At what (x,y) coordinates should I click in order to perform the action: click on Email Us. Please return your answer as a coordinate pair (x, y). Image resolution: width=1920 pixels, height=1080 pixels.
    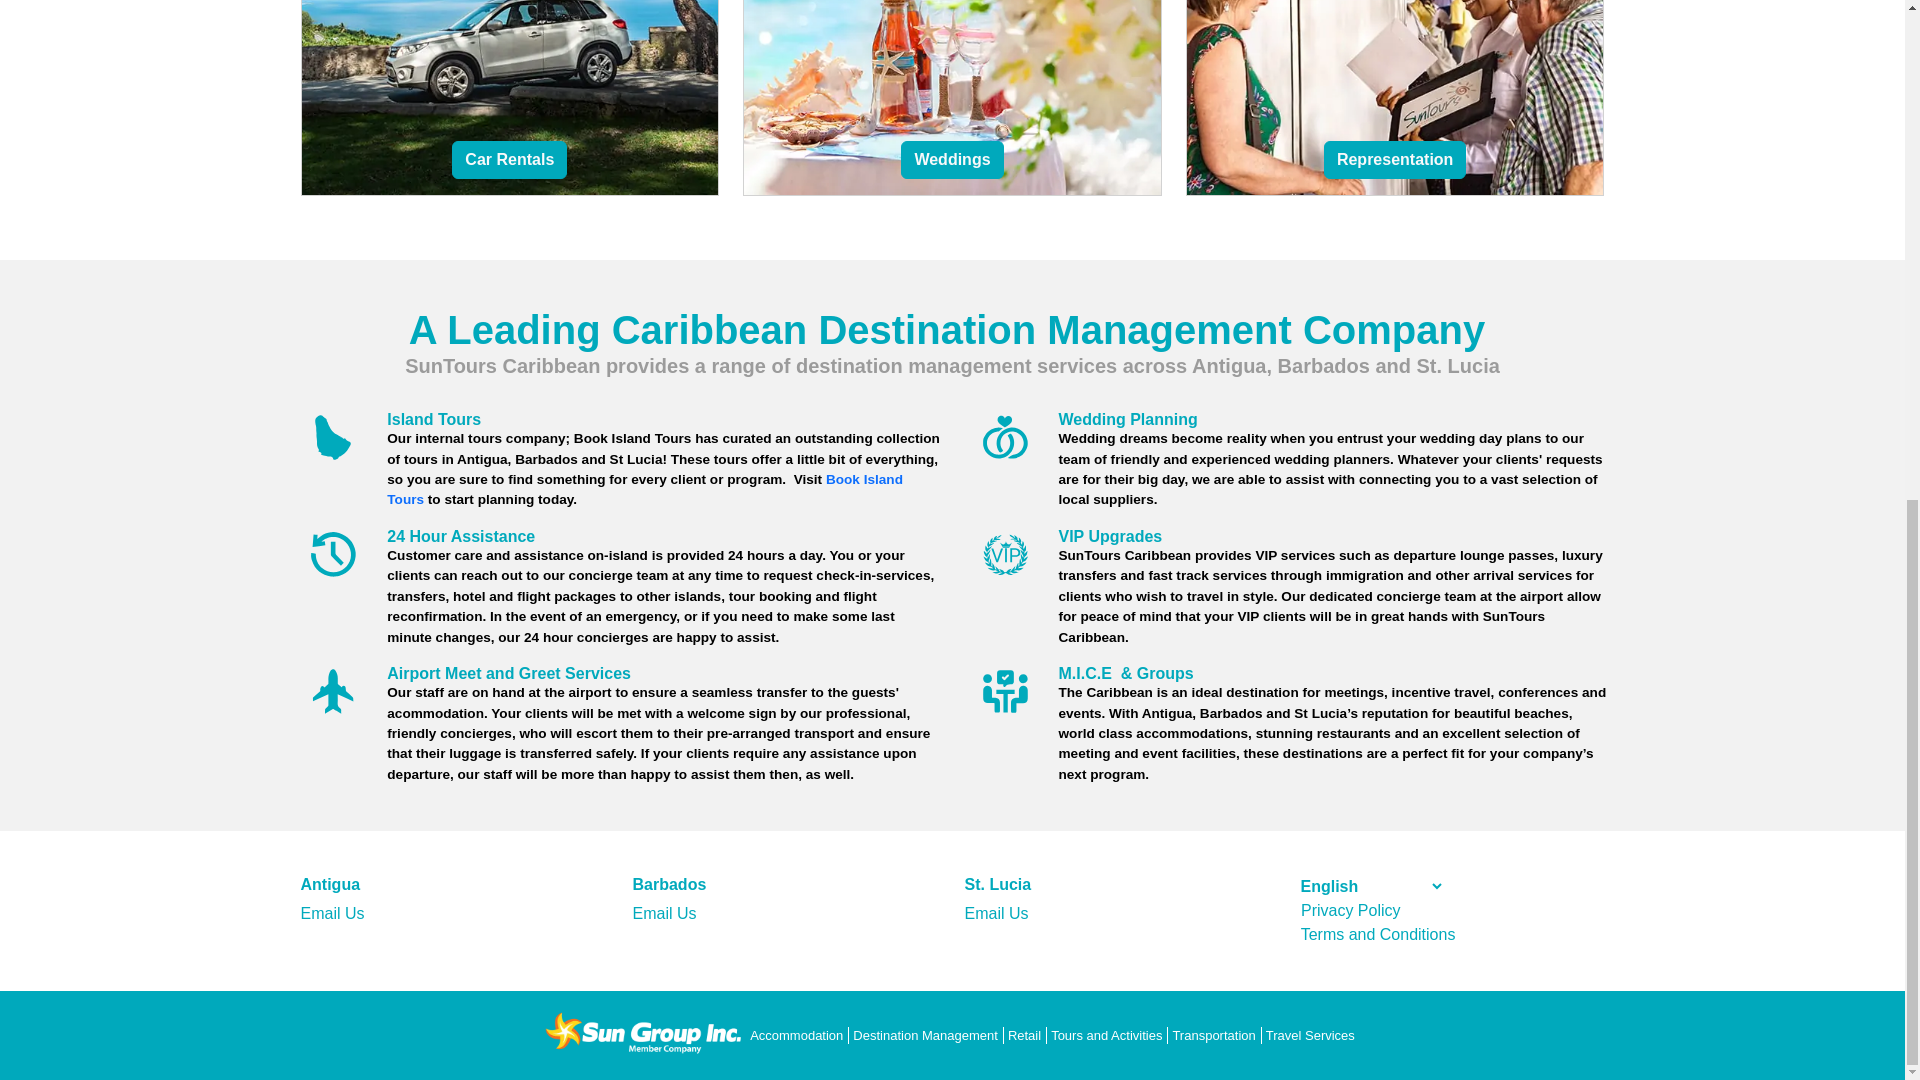
    Looking at the image, I should click on (995, 914).